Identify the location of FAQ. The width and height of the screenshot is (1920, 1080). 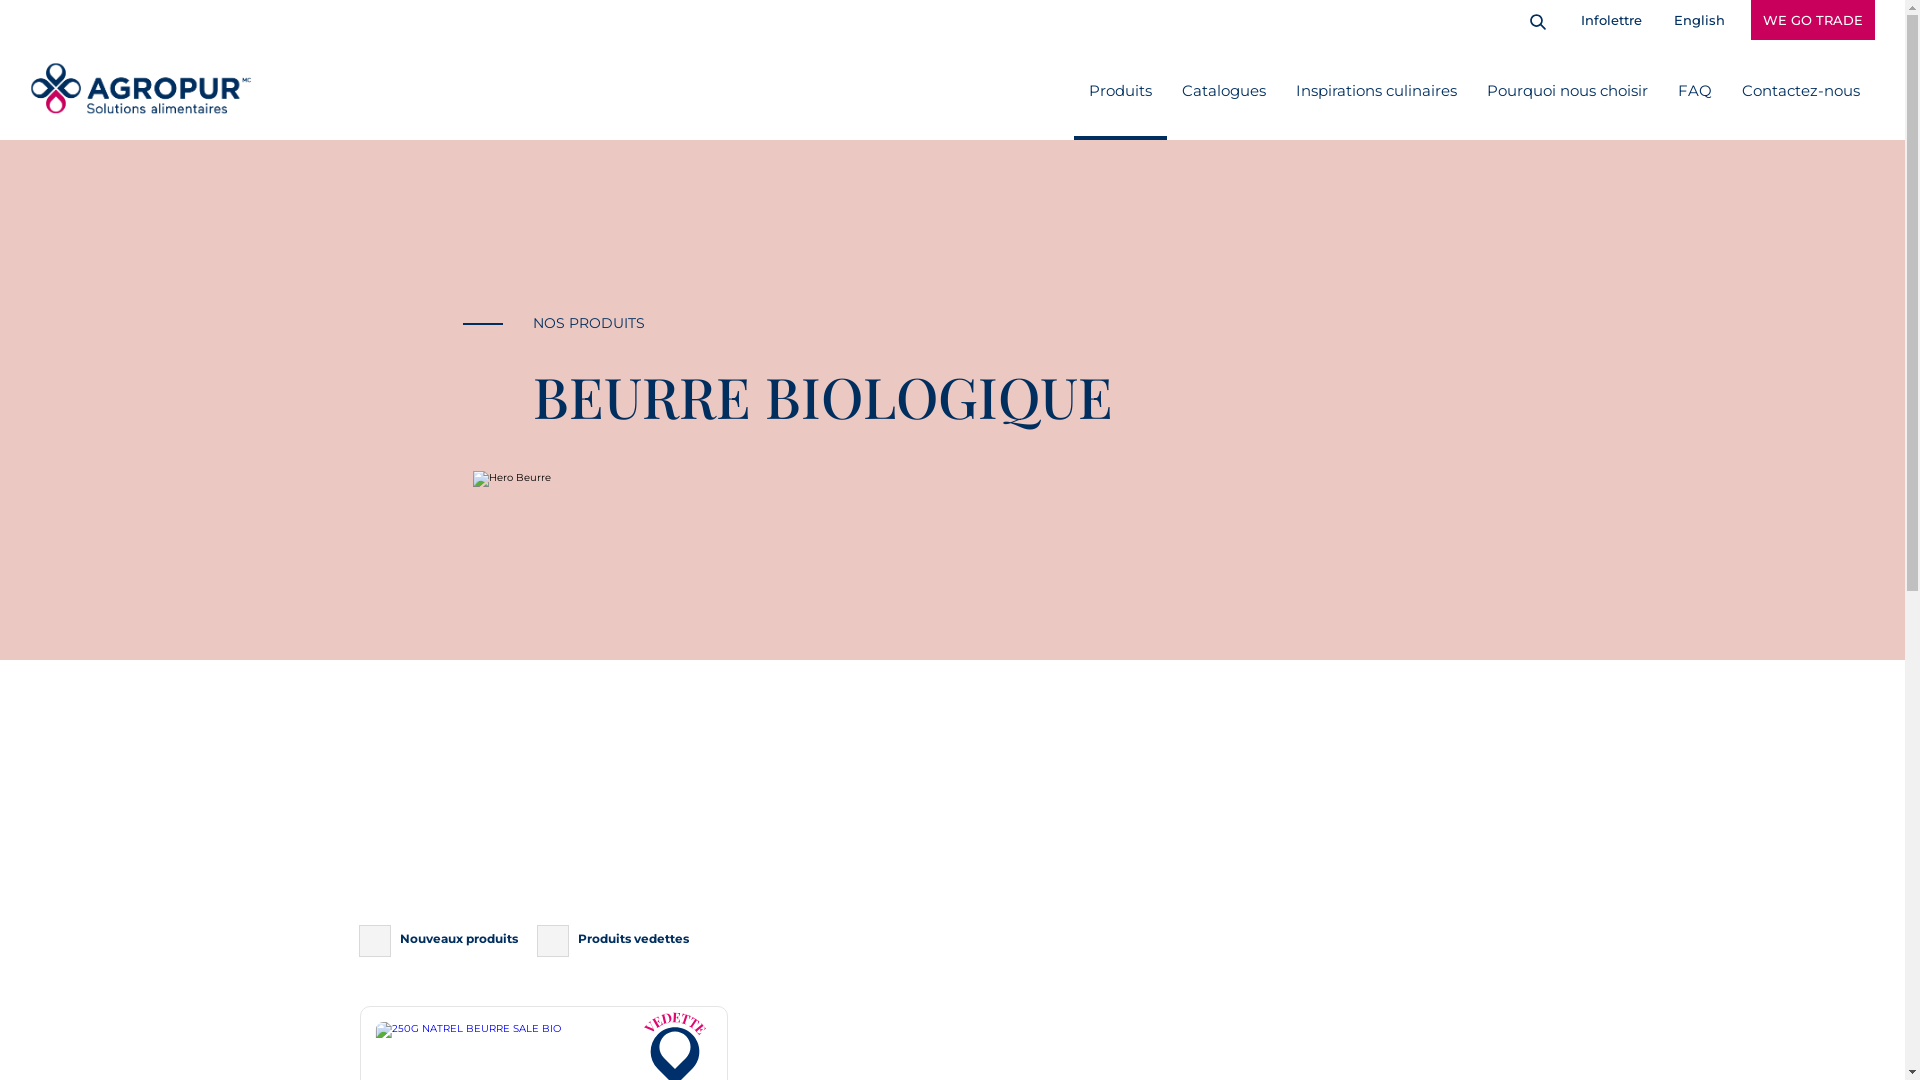
(1695, 90).